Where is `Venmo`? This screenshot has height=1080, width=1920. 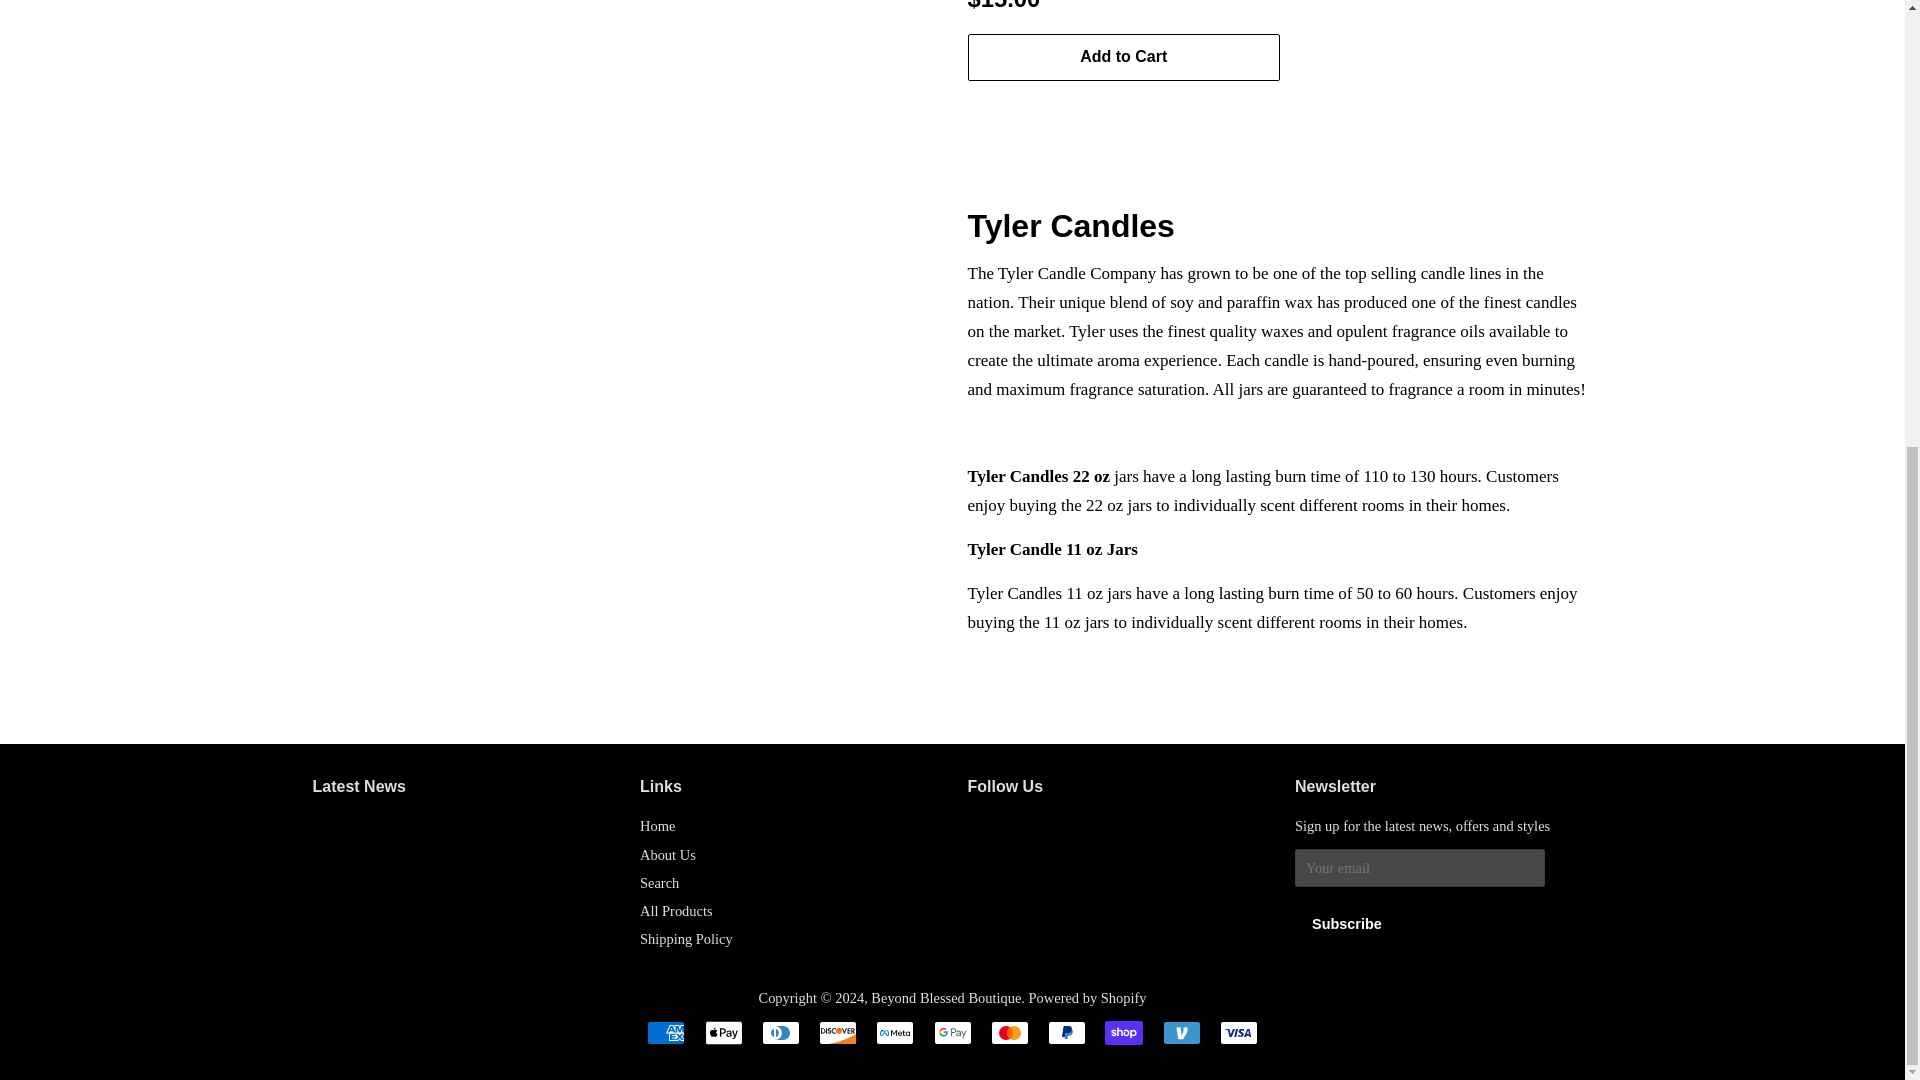
Venmo is located at coordinates (1180, 1032).